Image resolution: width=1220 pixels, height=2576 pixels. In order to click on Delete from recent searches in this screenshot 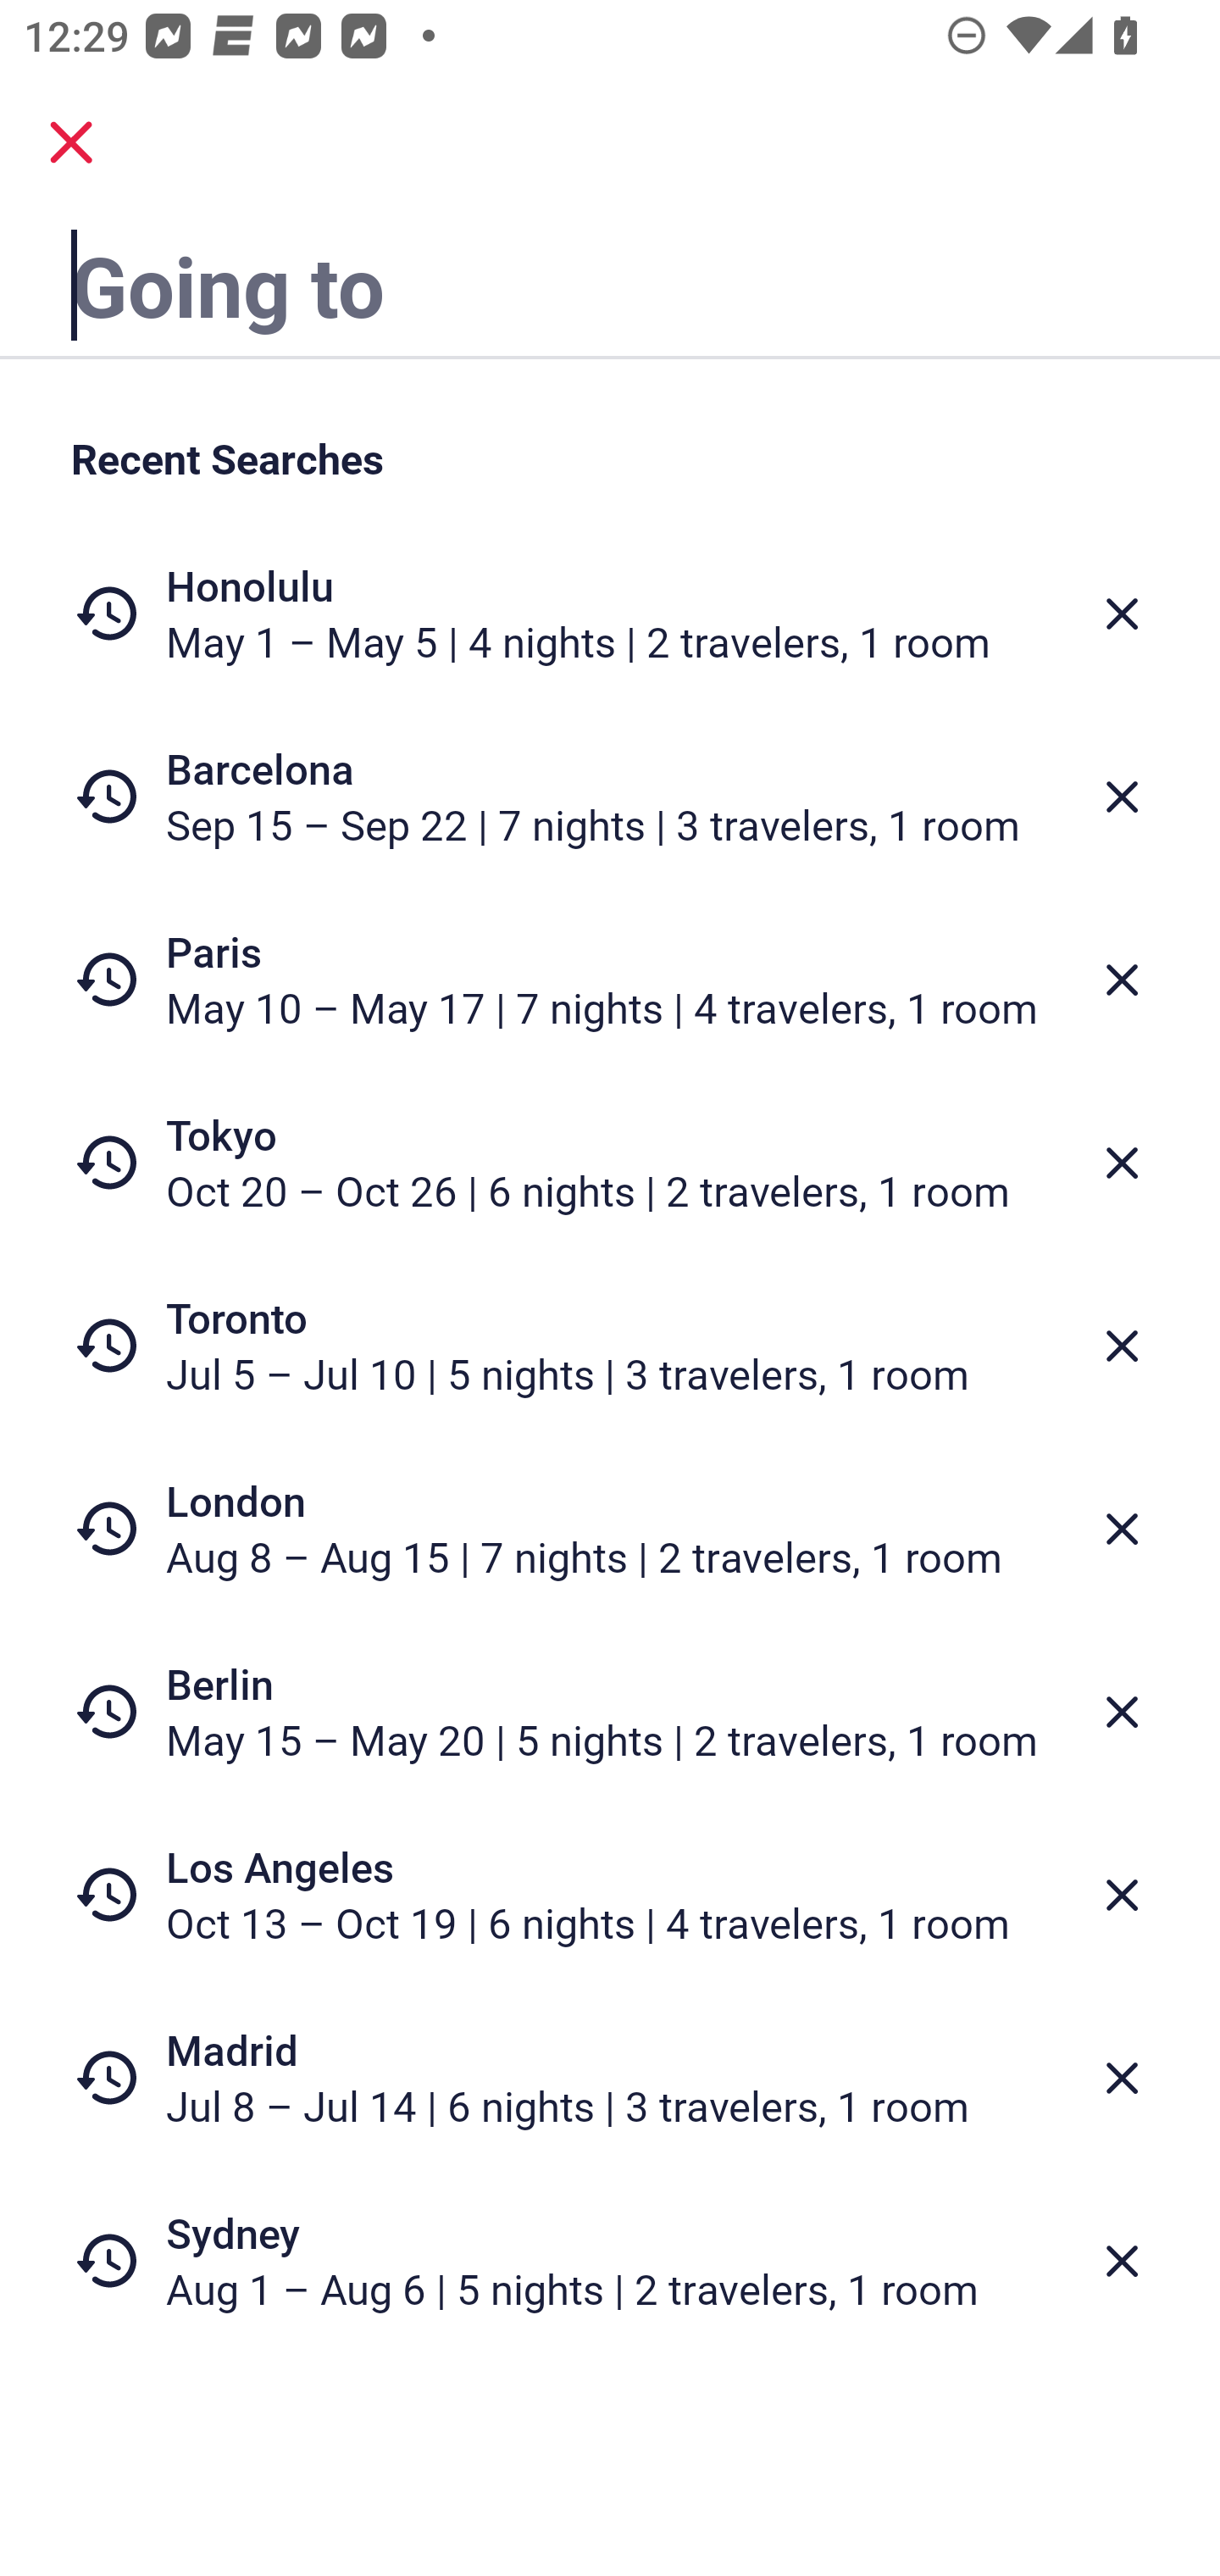, I will do `click(1122, 1163)`.